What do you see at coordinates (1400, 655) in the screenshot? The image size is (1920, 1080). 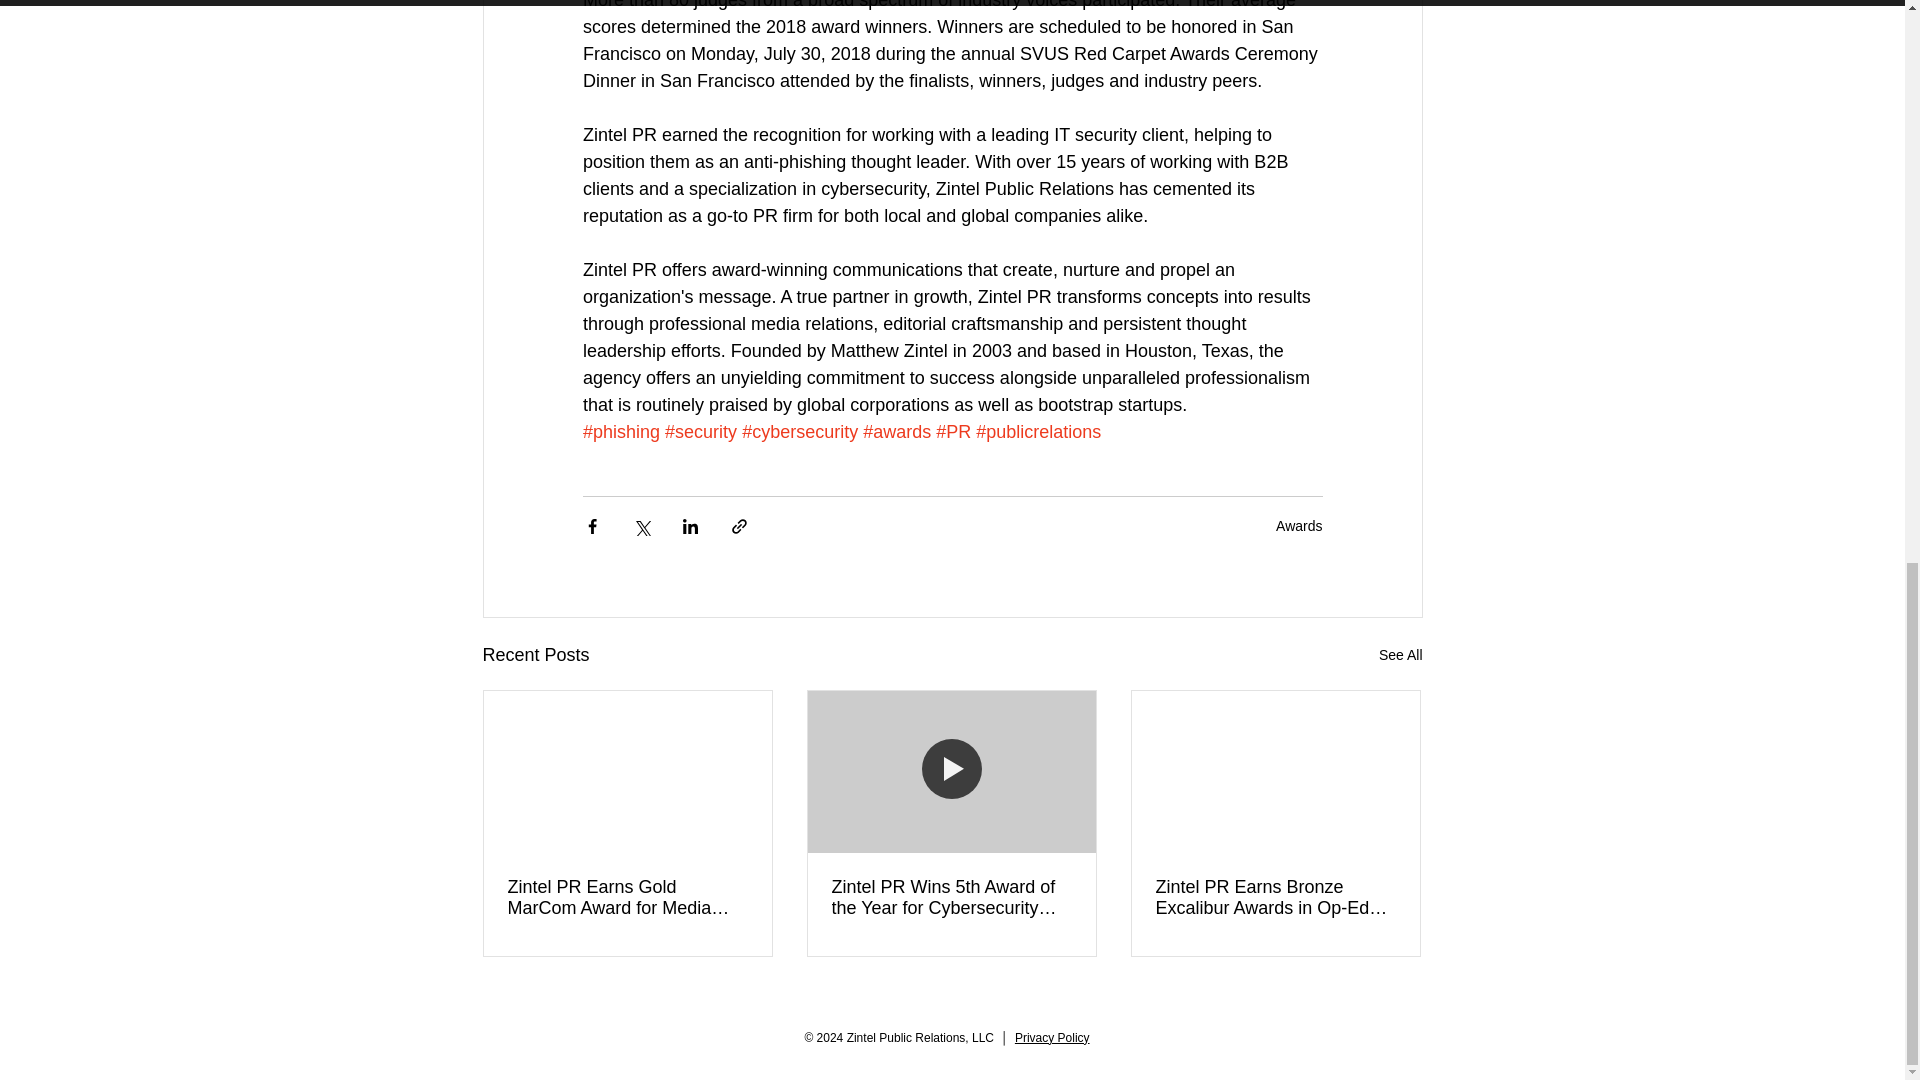 I see `See All` at bounding box center [1400, 655].